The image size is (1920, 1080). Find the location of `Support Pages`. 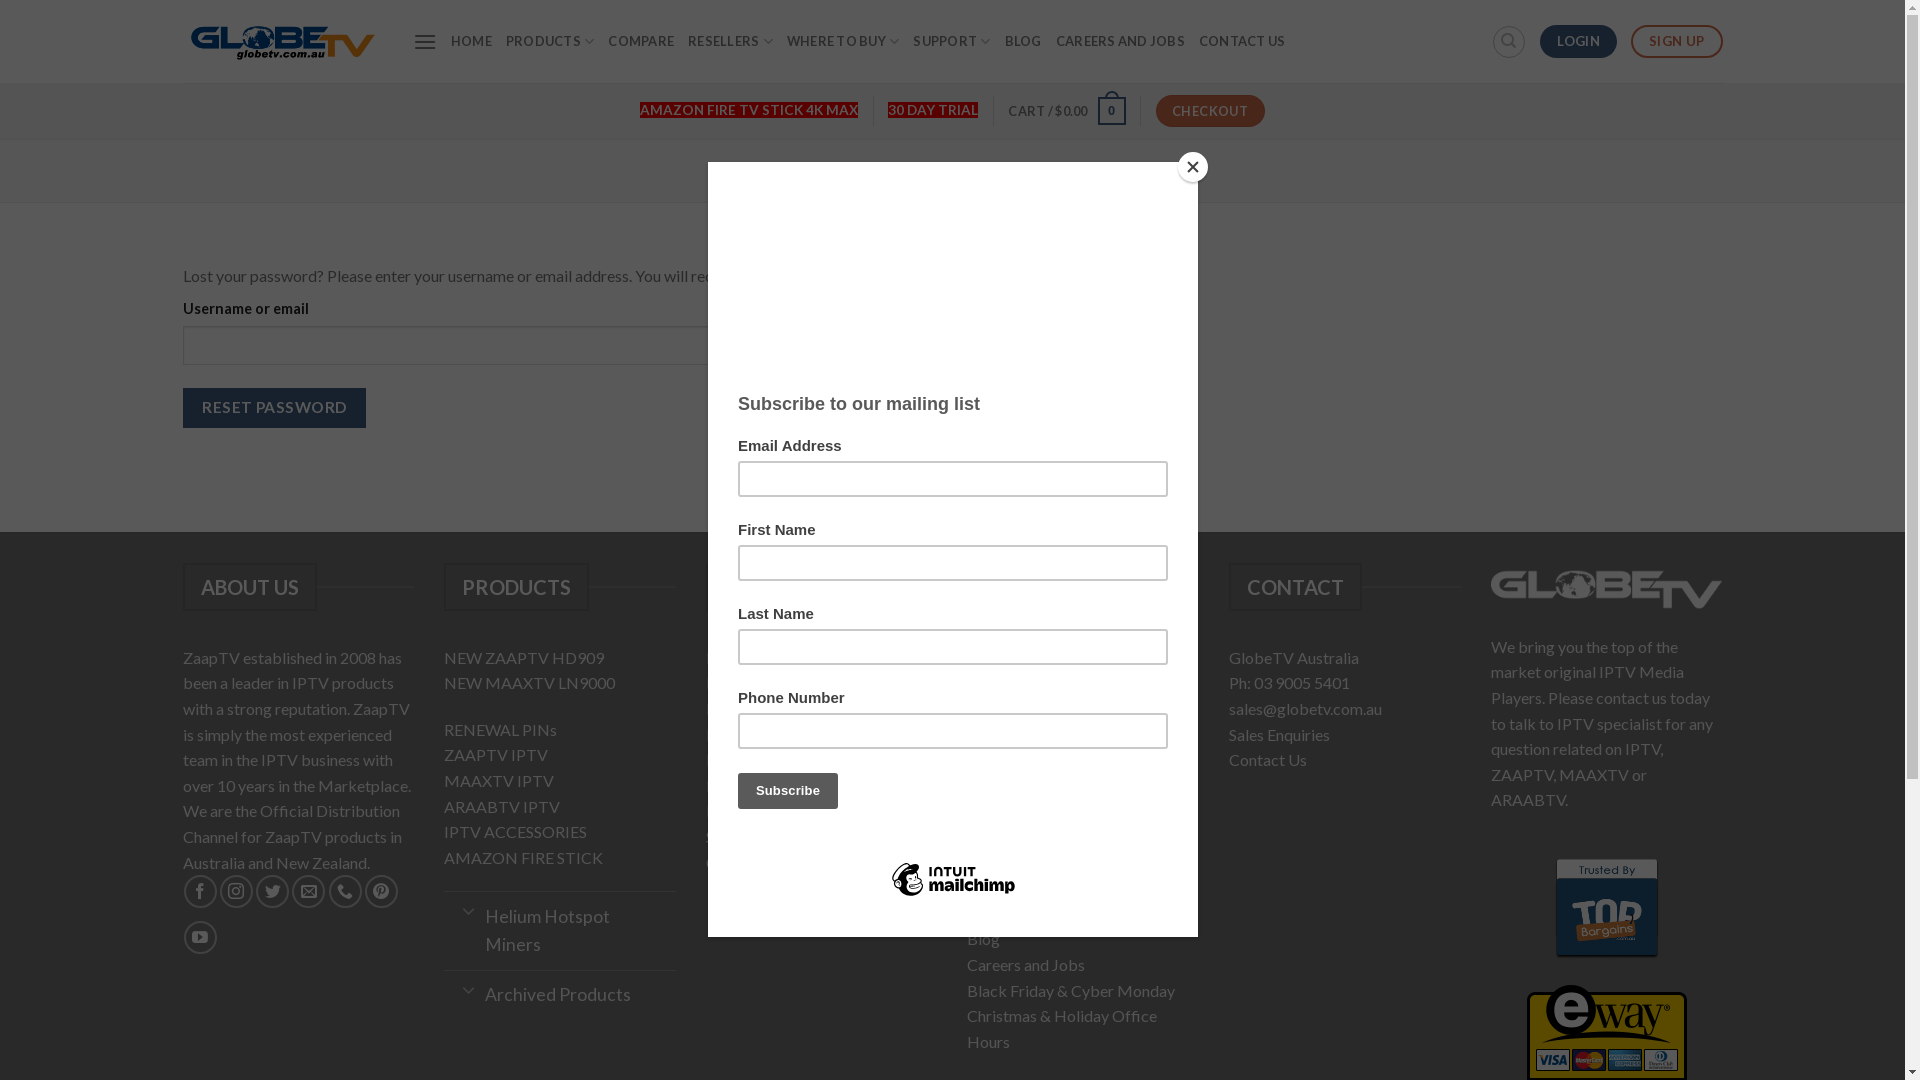

Support Pages is located at coordinates (1017, 786).